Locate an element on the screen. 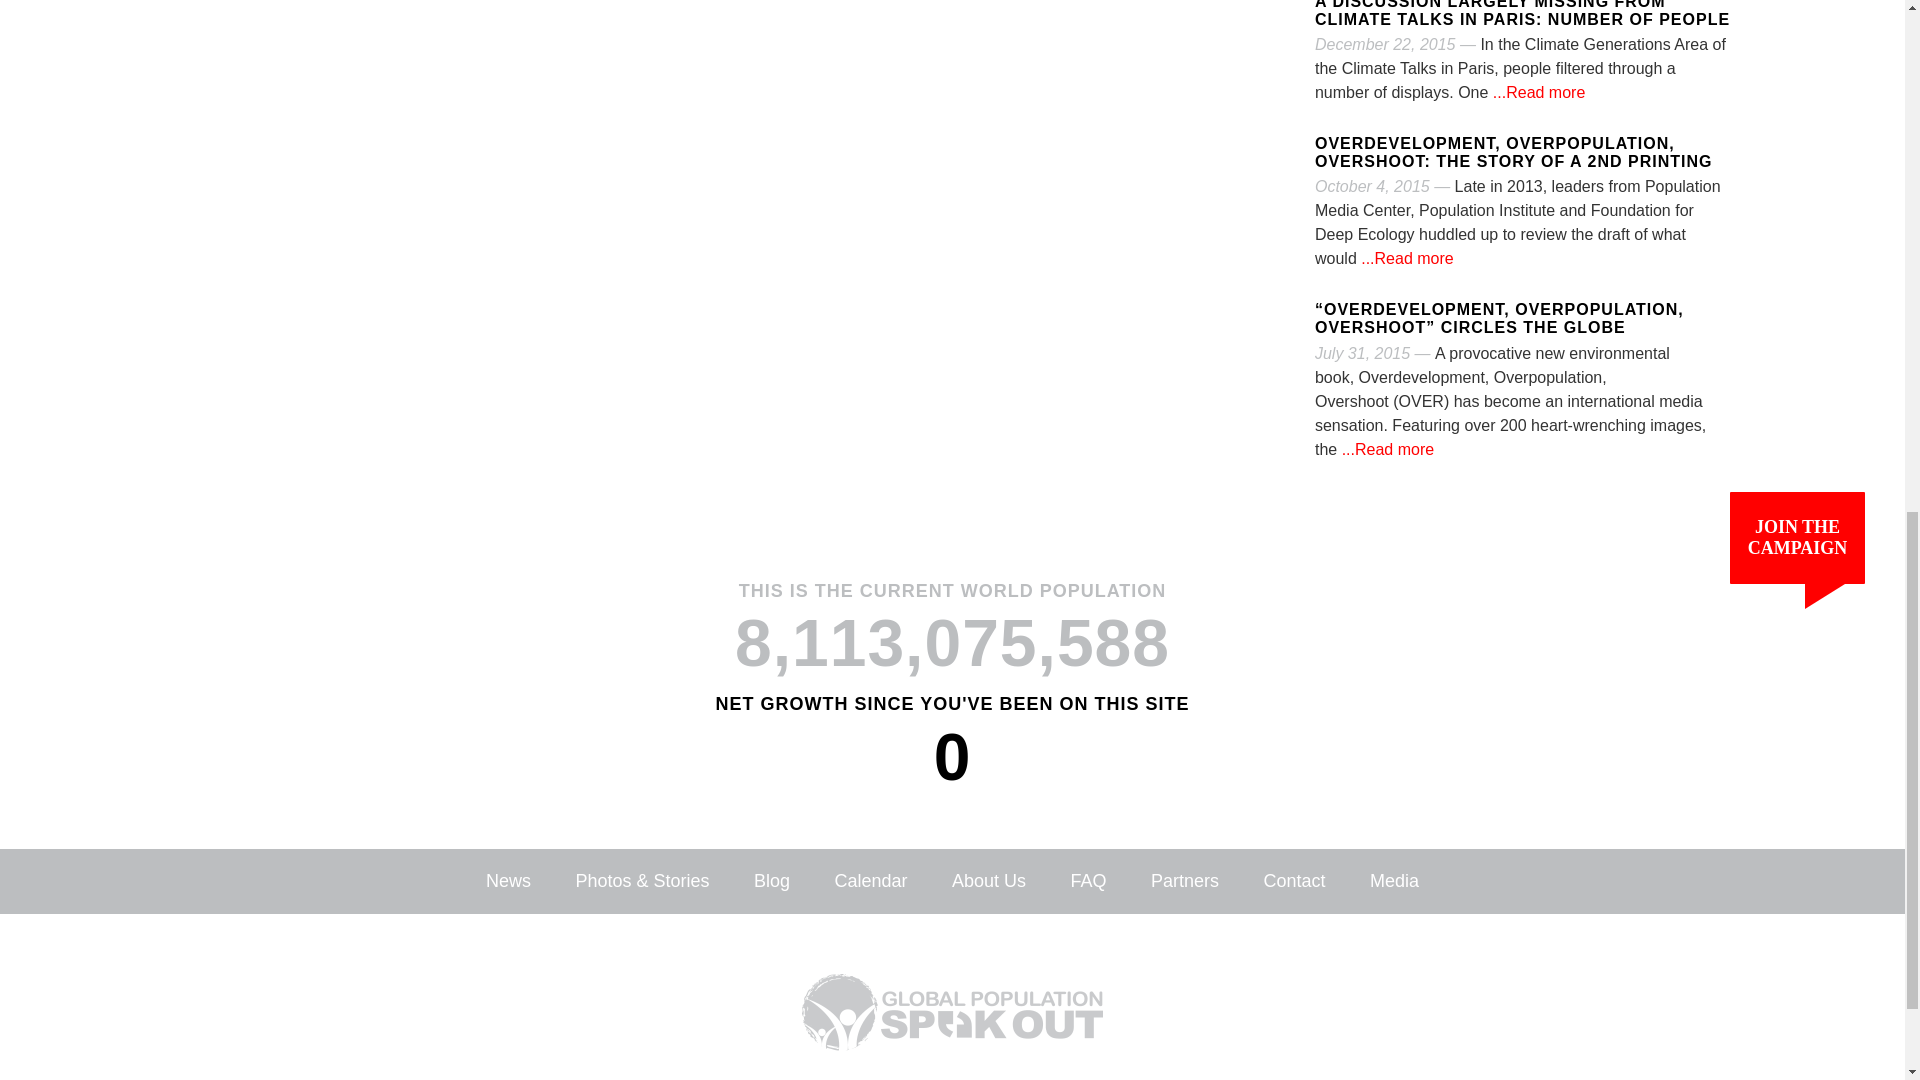 This screenshot has width=1920, height=1080. Calendar is located at coordinates (870, 880).